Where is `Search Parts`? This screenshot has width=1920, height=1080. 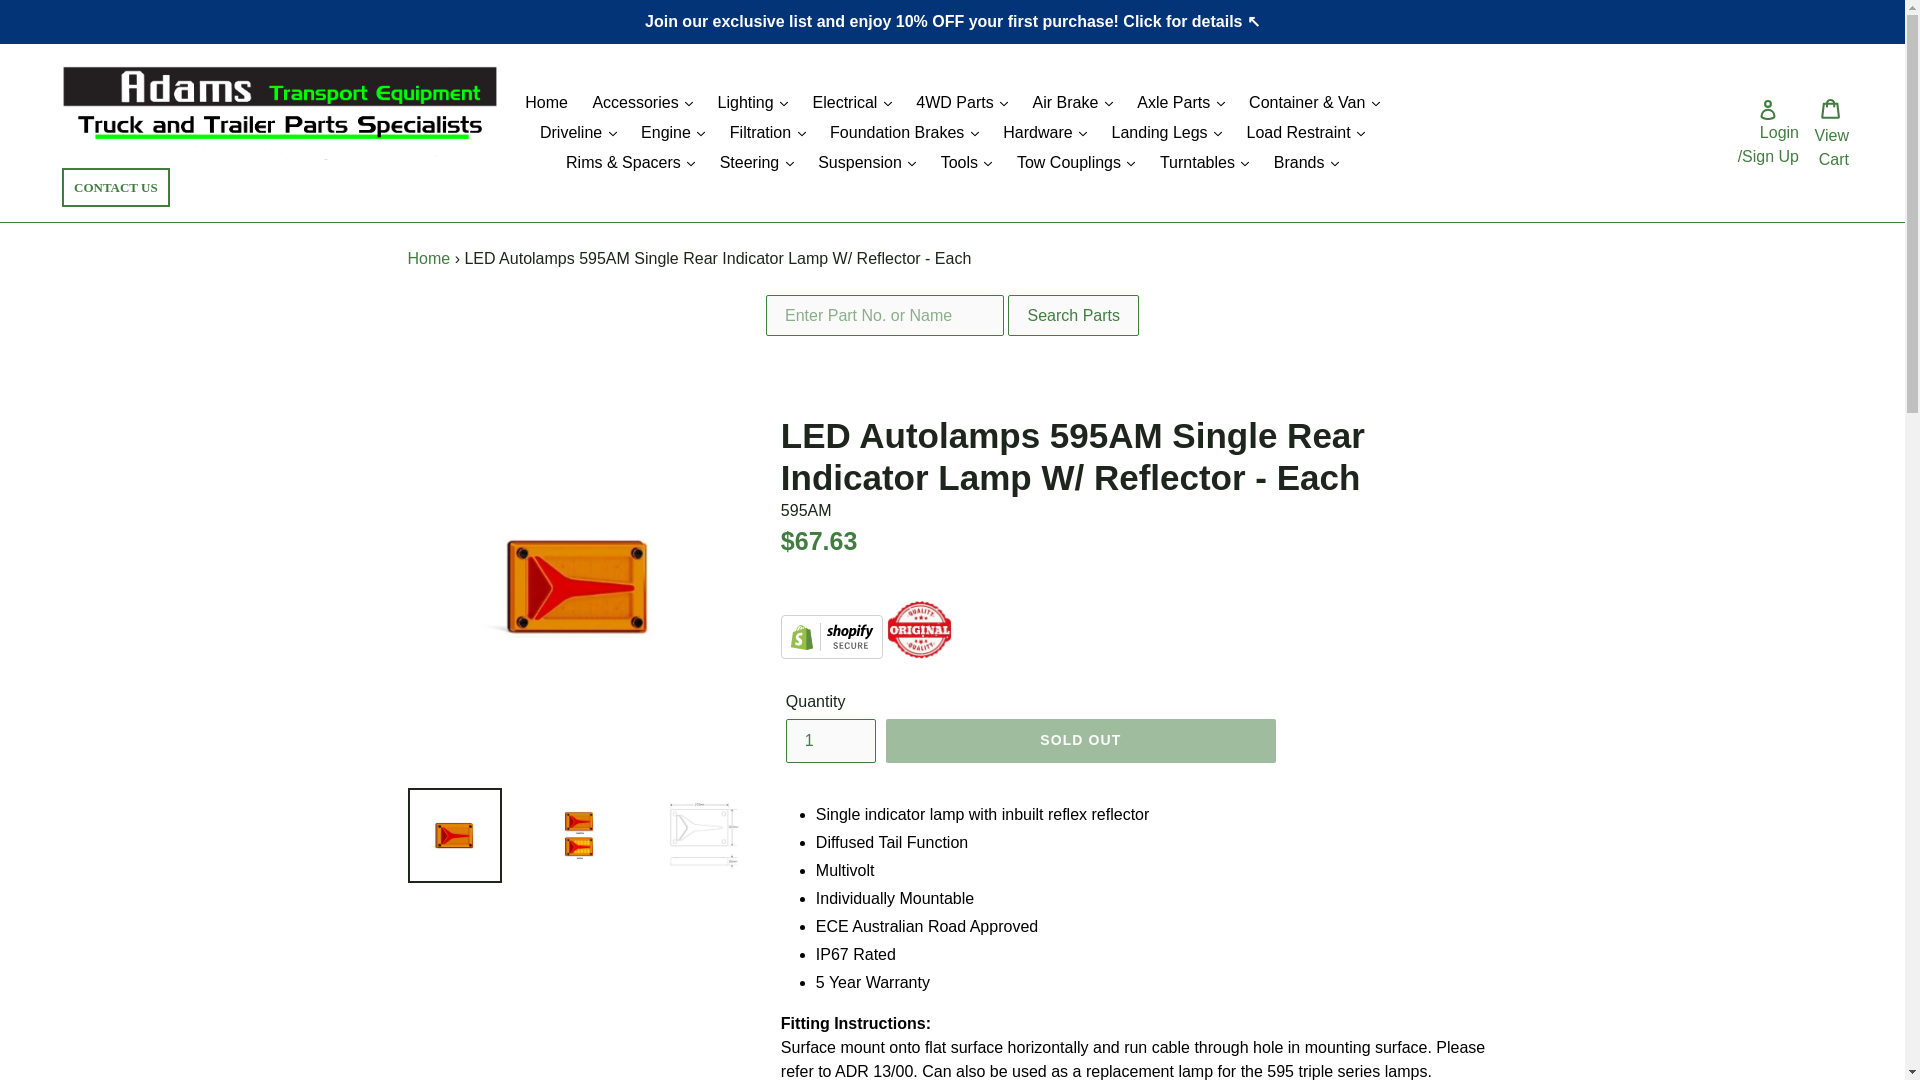 Search Parts is located at coordinates (1073, 314).